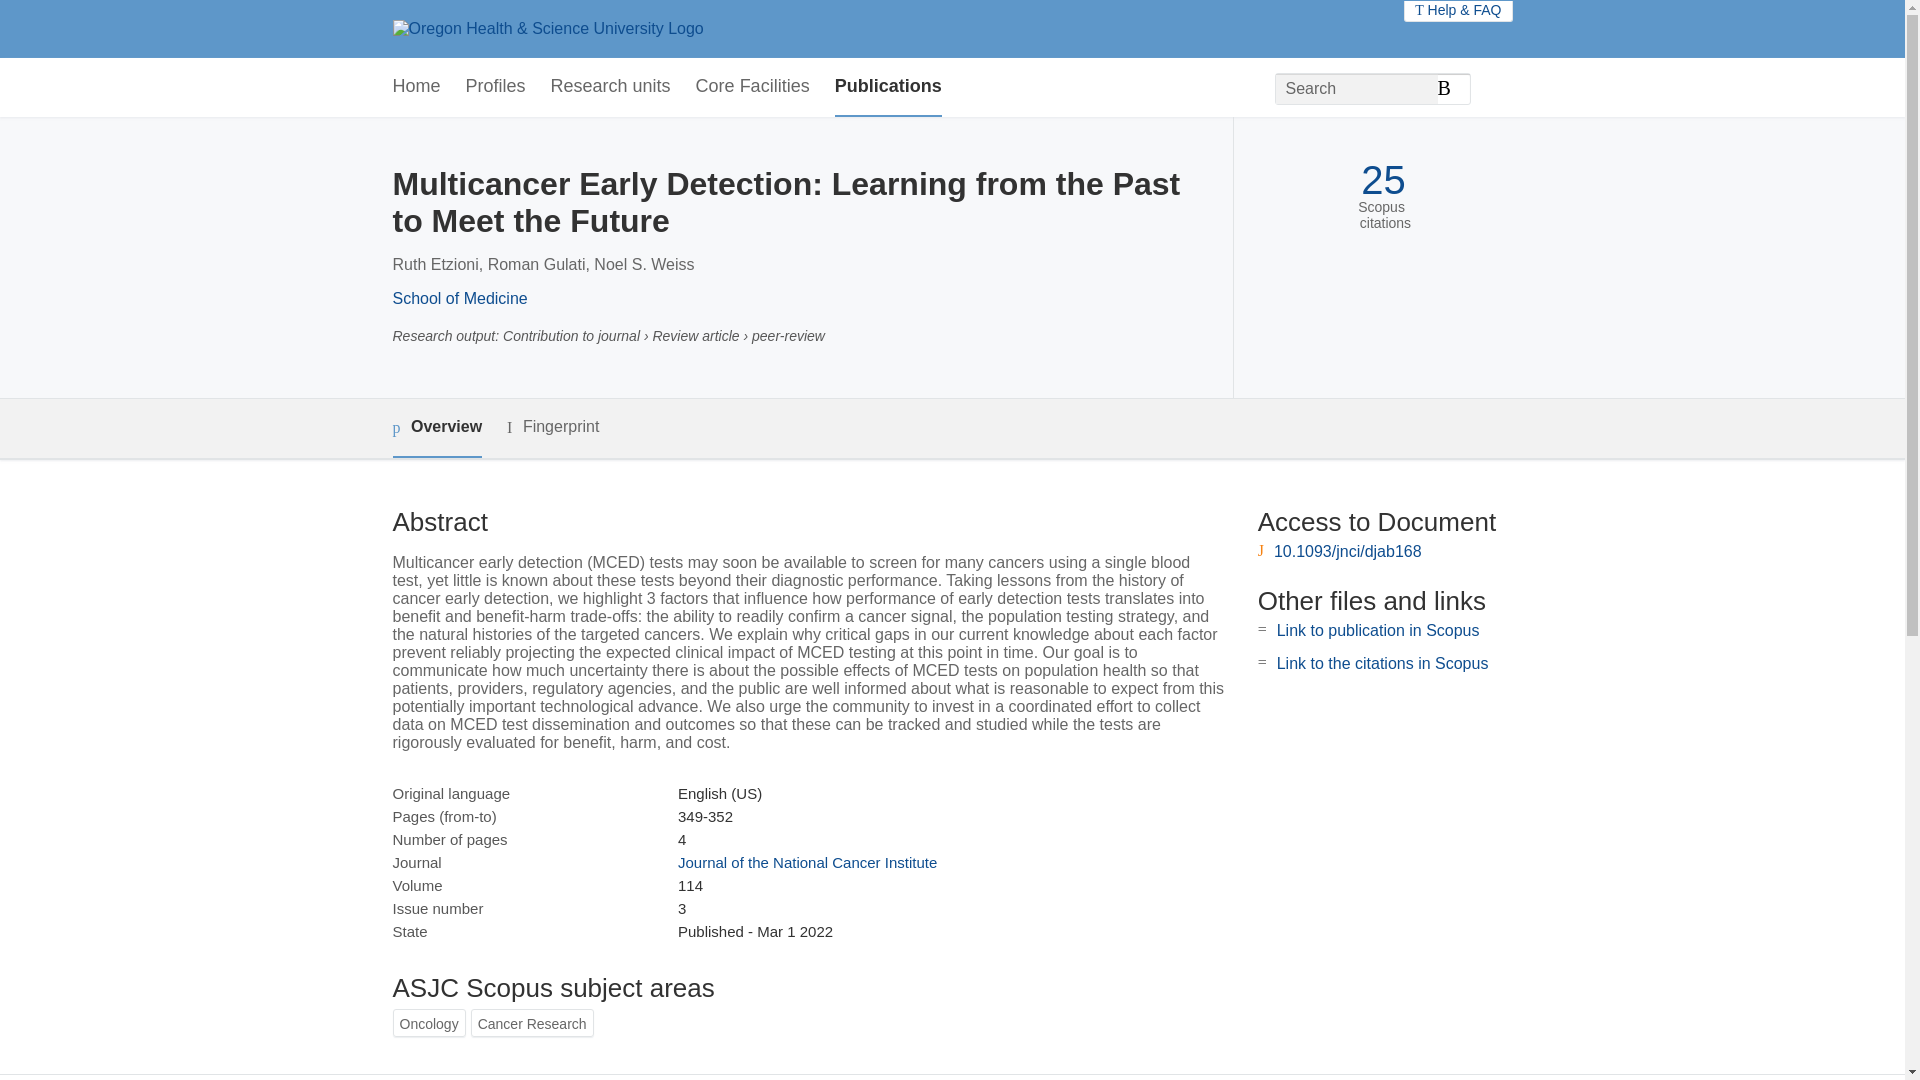  I want to click on Core Facilities, so click(752, 87).